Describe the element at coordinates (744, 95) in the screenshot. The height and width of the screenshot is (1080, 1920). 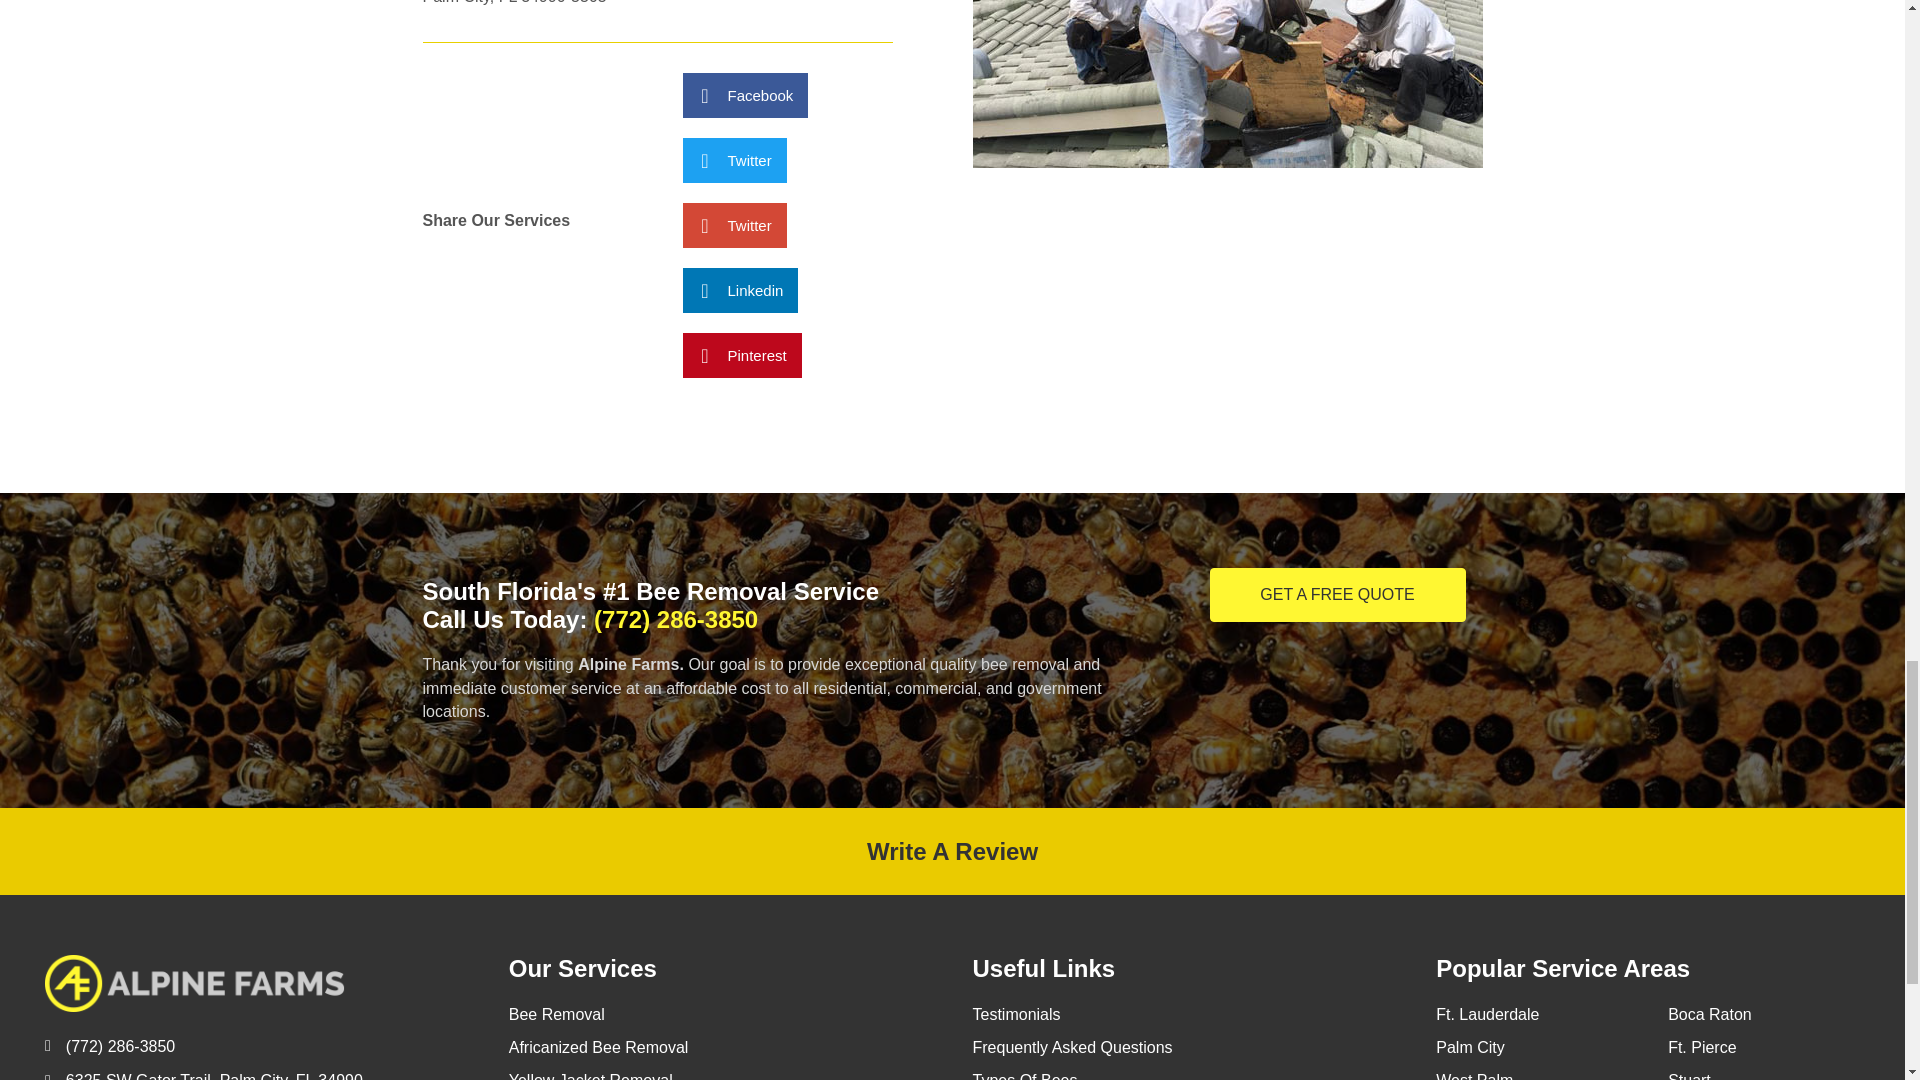
I see `Facebook` at that location.